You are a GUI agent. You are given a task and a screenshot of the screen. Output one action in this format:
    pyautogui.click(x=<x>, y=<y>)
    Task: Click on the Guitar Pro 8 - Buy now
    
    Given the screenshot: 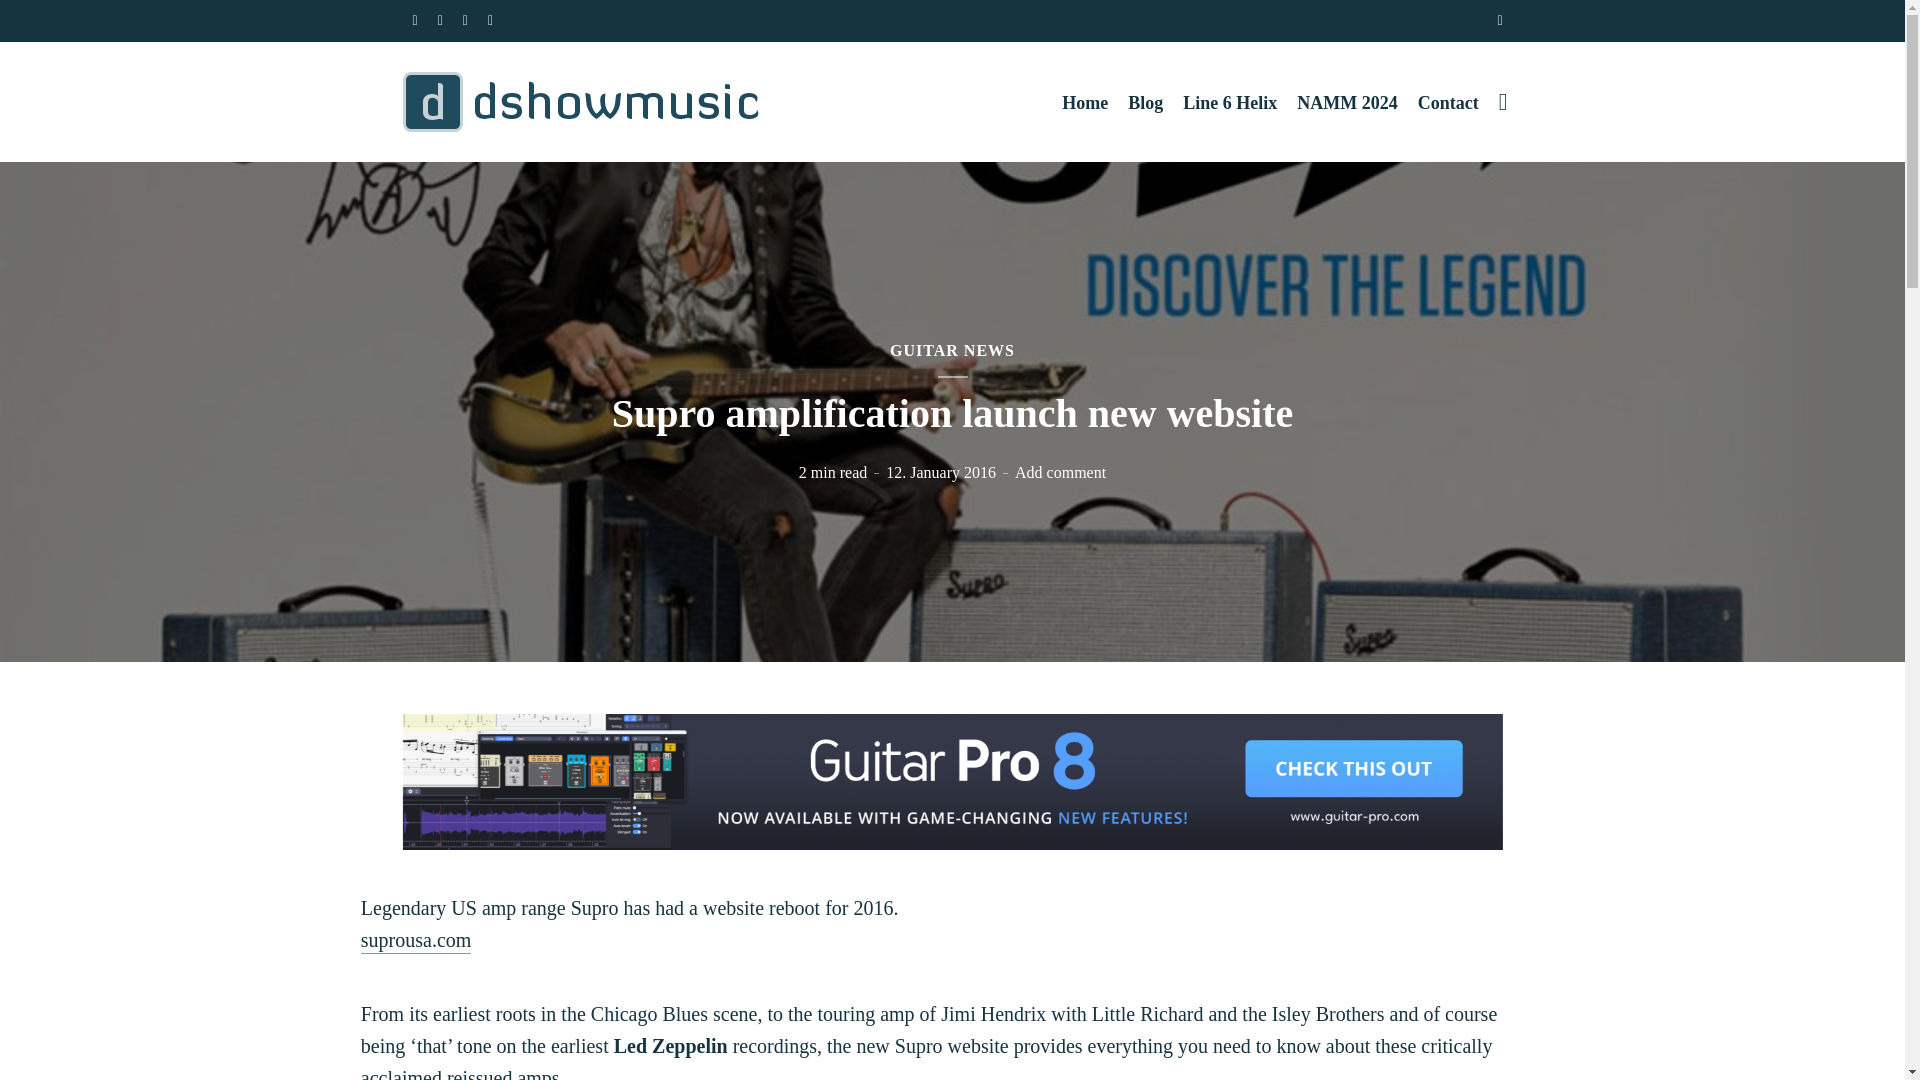 What is the action you would take?
    pyautogui.click(x=951, y=779)
    